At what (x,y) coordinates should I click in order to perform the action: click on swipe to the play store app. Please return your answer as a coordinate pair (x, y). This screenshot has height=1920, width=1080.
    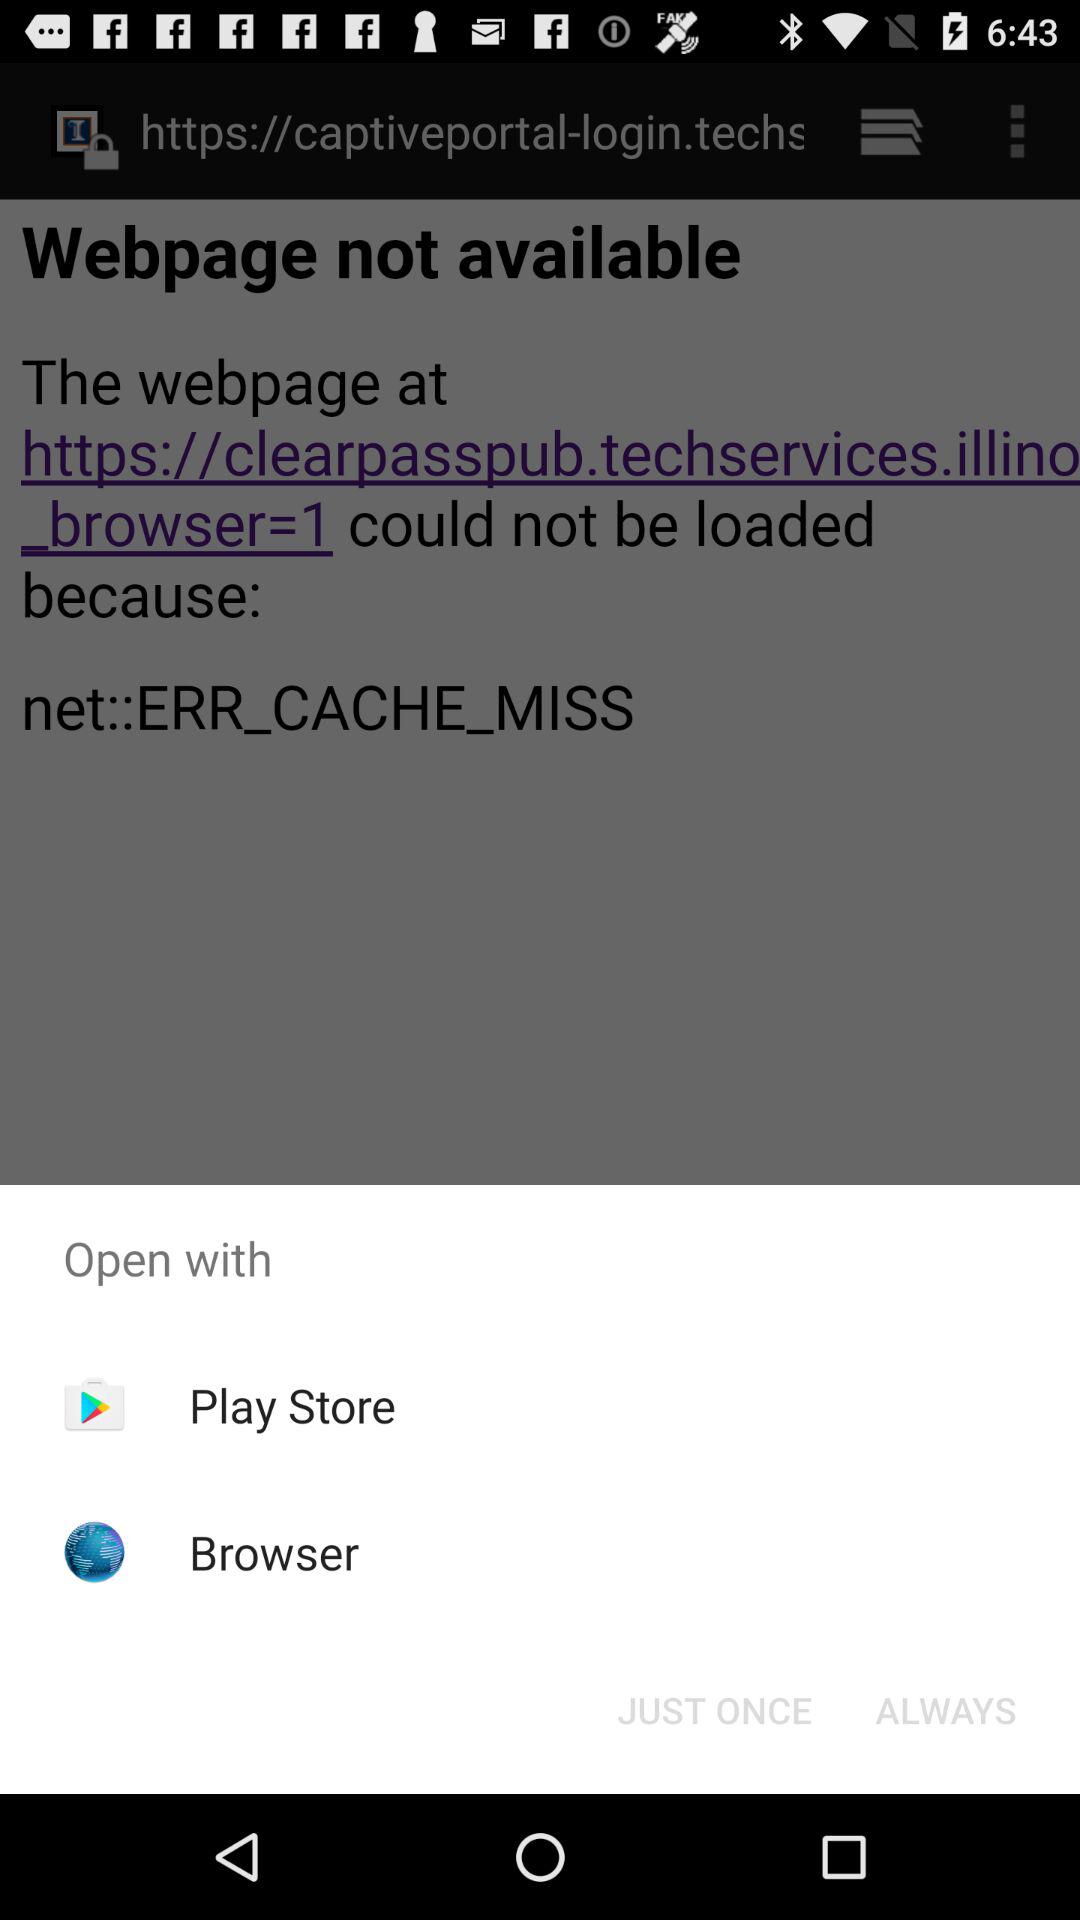
    Looking at the image, I should click on (292, 1405).